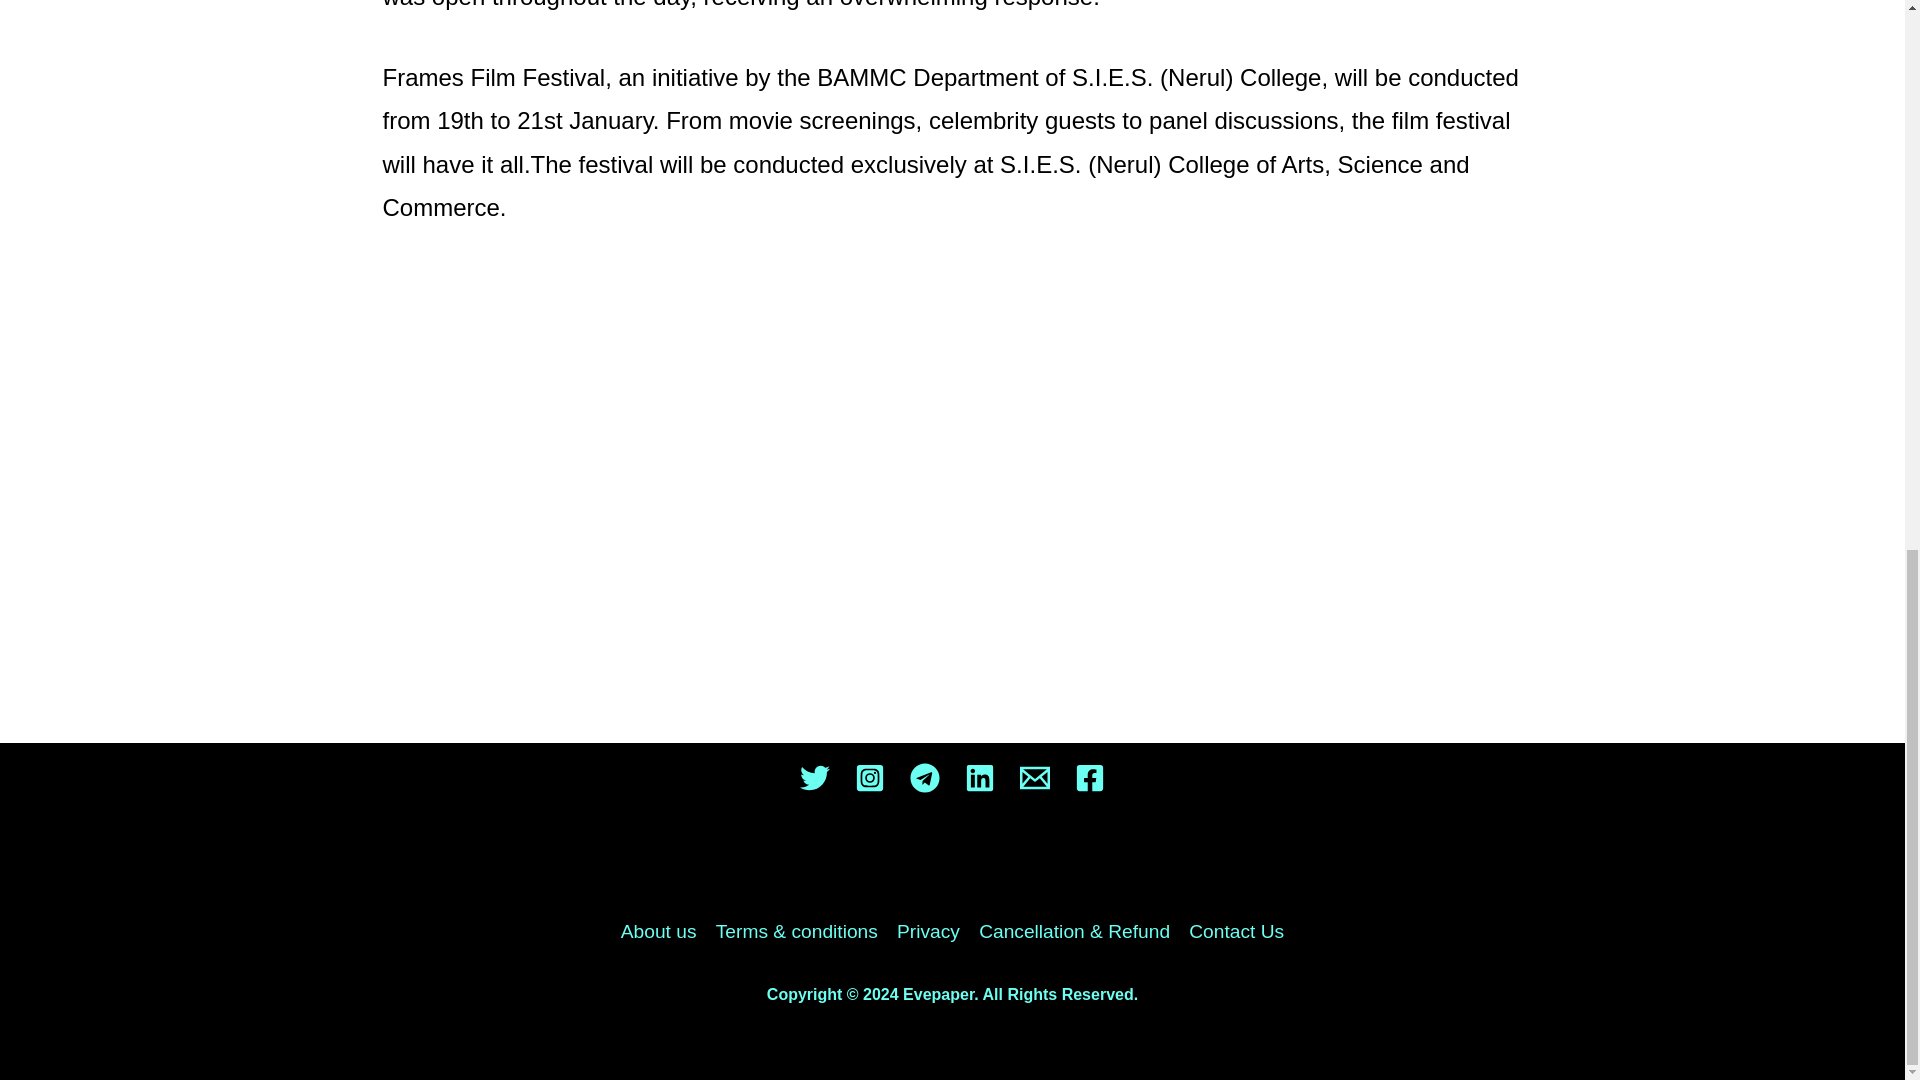 Image resolution: width=1920 pixels, height=1080 pixels. What do you see at coordinates (663, 932) in the screenshot?
I see `About us` at bounding box center [663, 932].